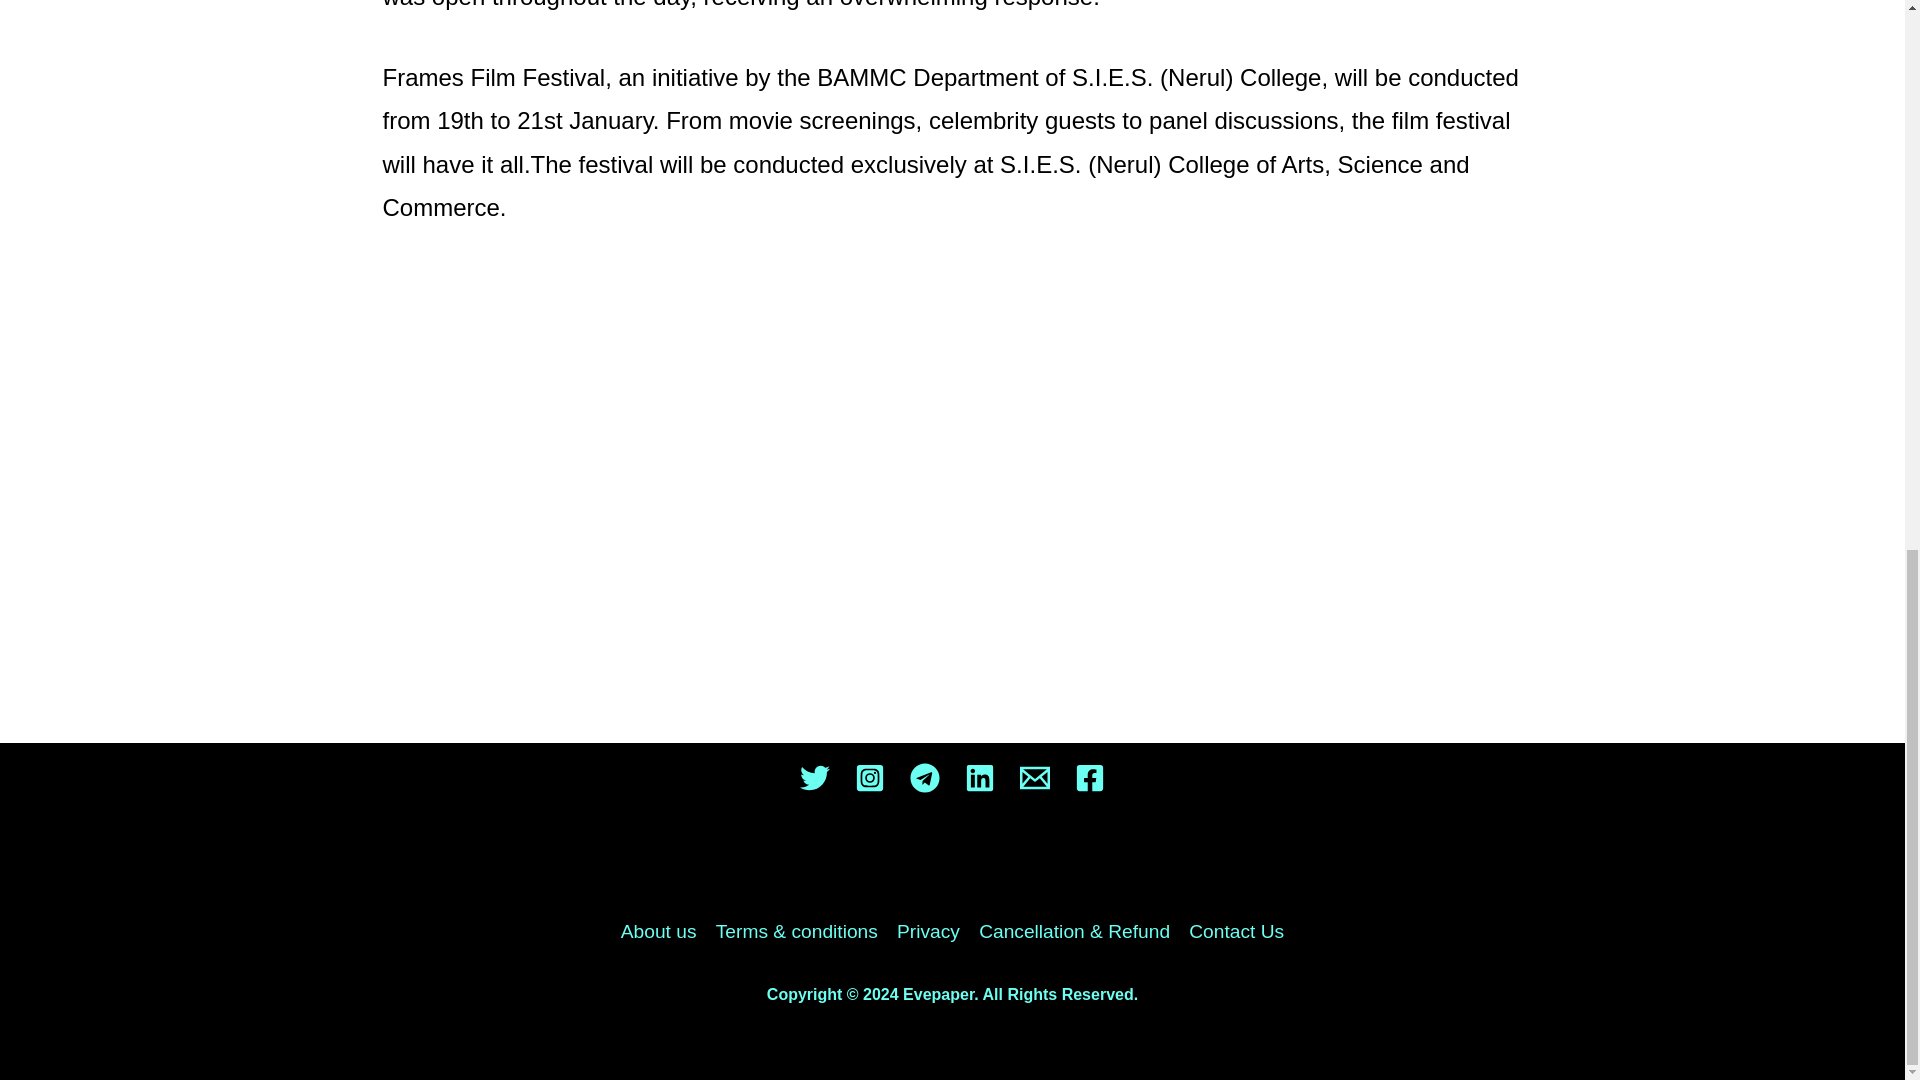 Image resolution: width=1920 pixels, height=1080 pixels. What do you see at coordinates (663, 932) in the screenshot?
I see `About us` at bounding box center [663, 932].